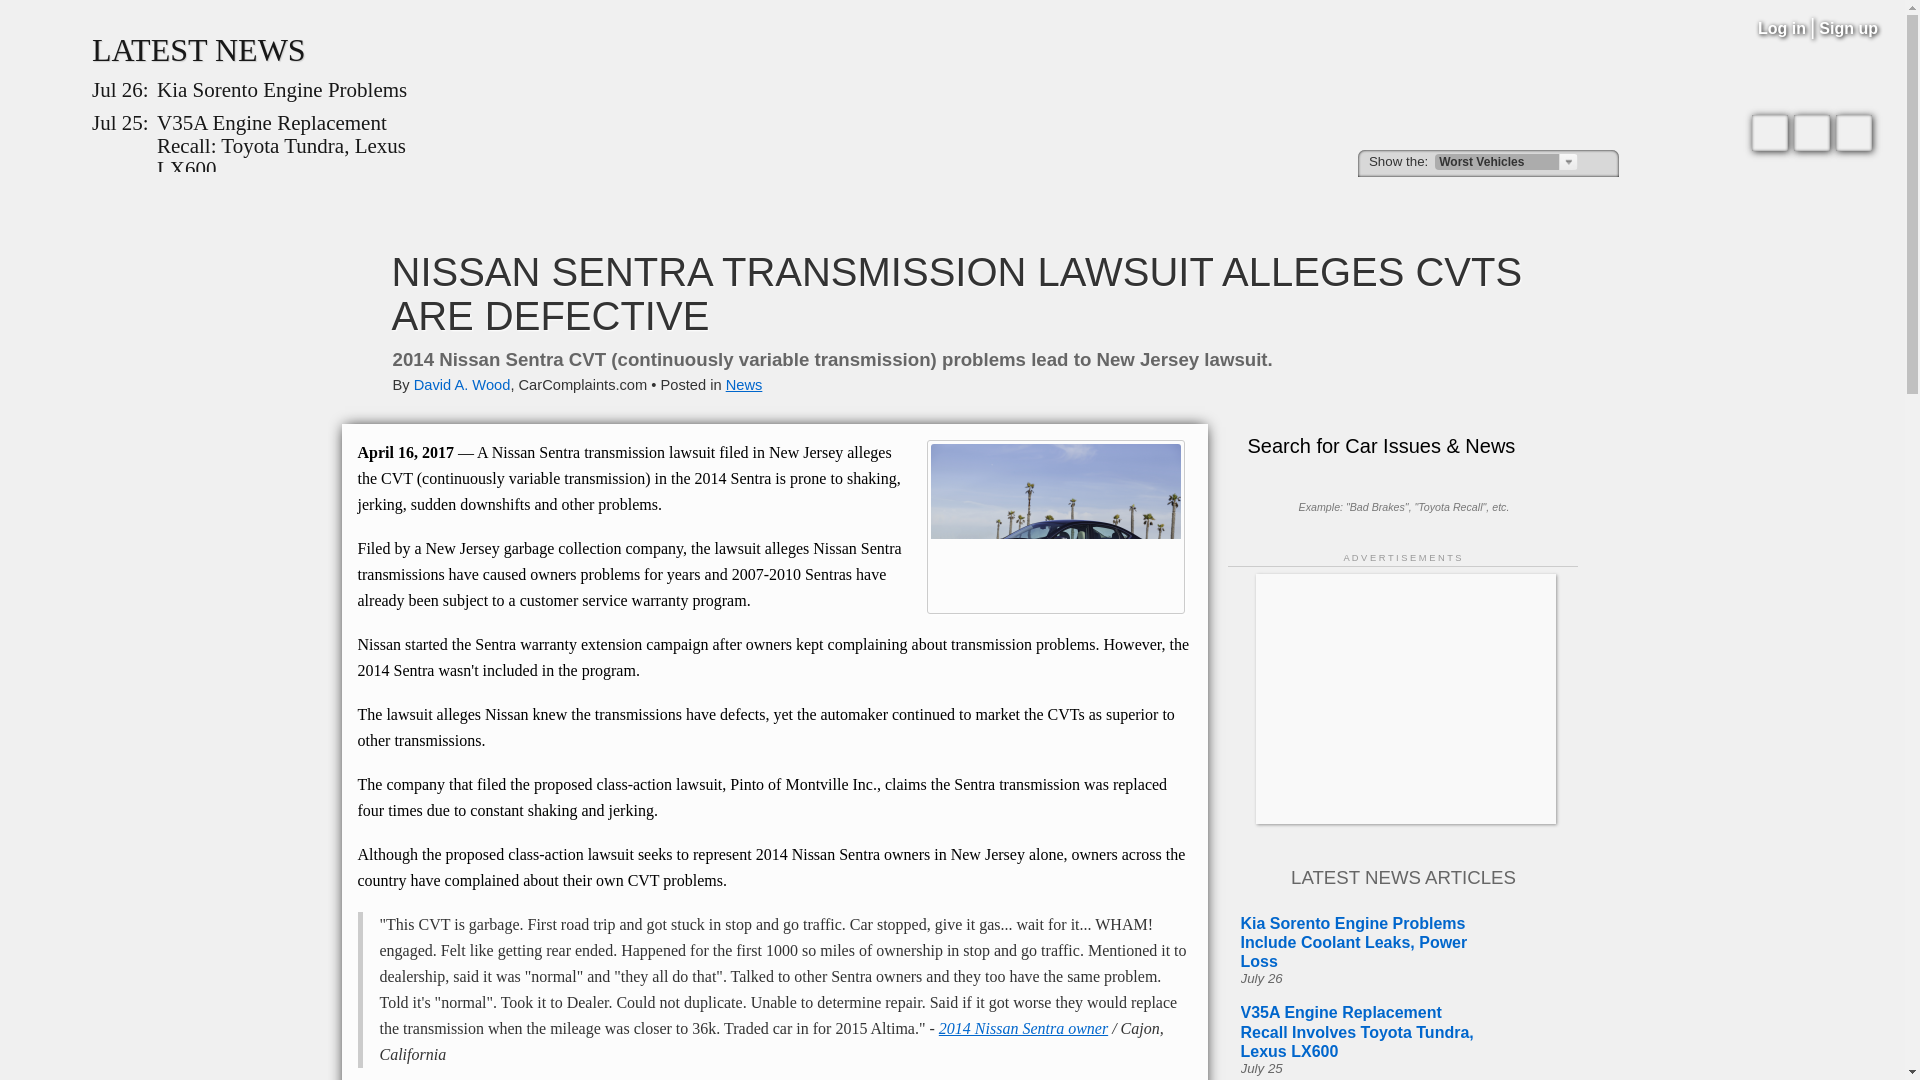 The image size is (1920, 1080). Describe the element at coordinates (1466, 202) in the screenshot. I see `search car problems` at that location.